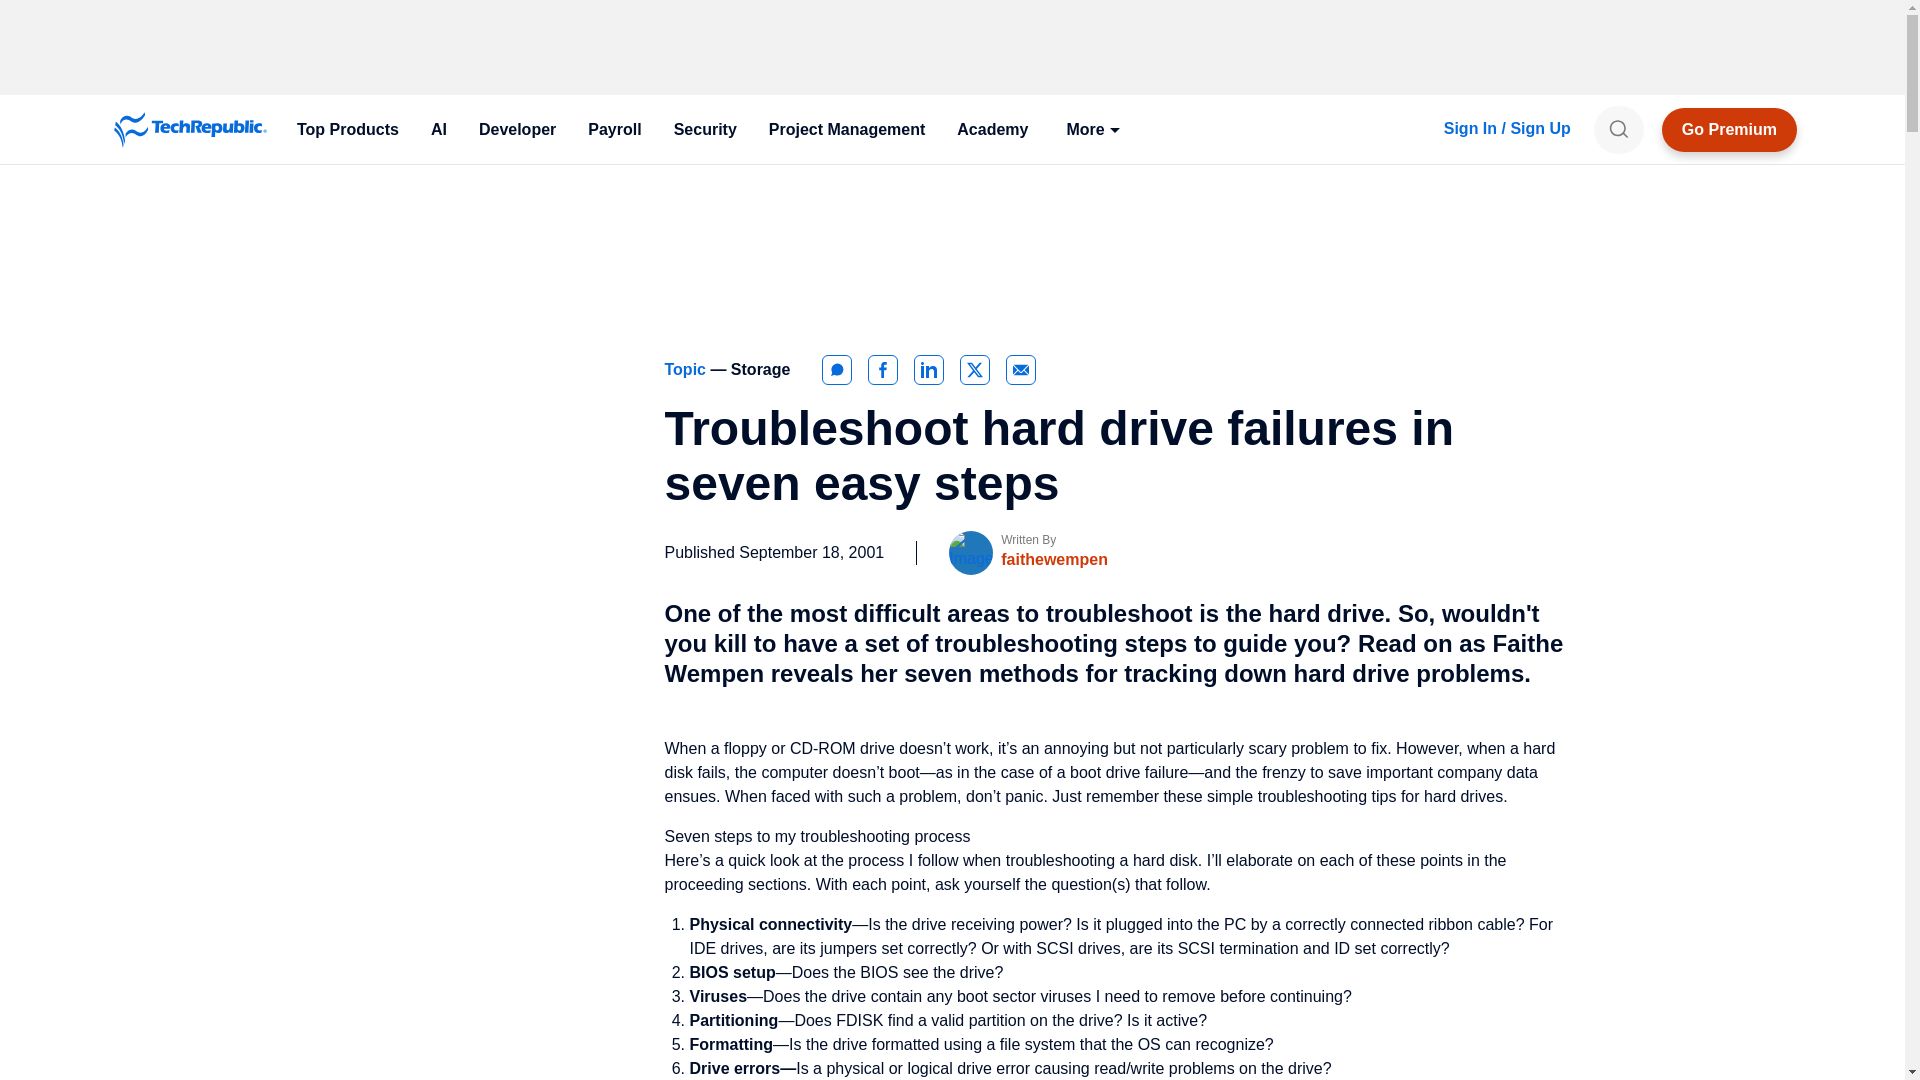 This screenshot has width=1920, height=1080. Describe the element at coordinates (614, 130) in the screenshot. I see `Payroll` at that location.